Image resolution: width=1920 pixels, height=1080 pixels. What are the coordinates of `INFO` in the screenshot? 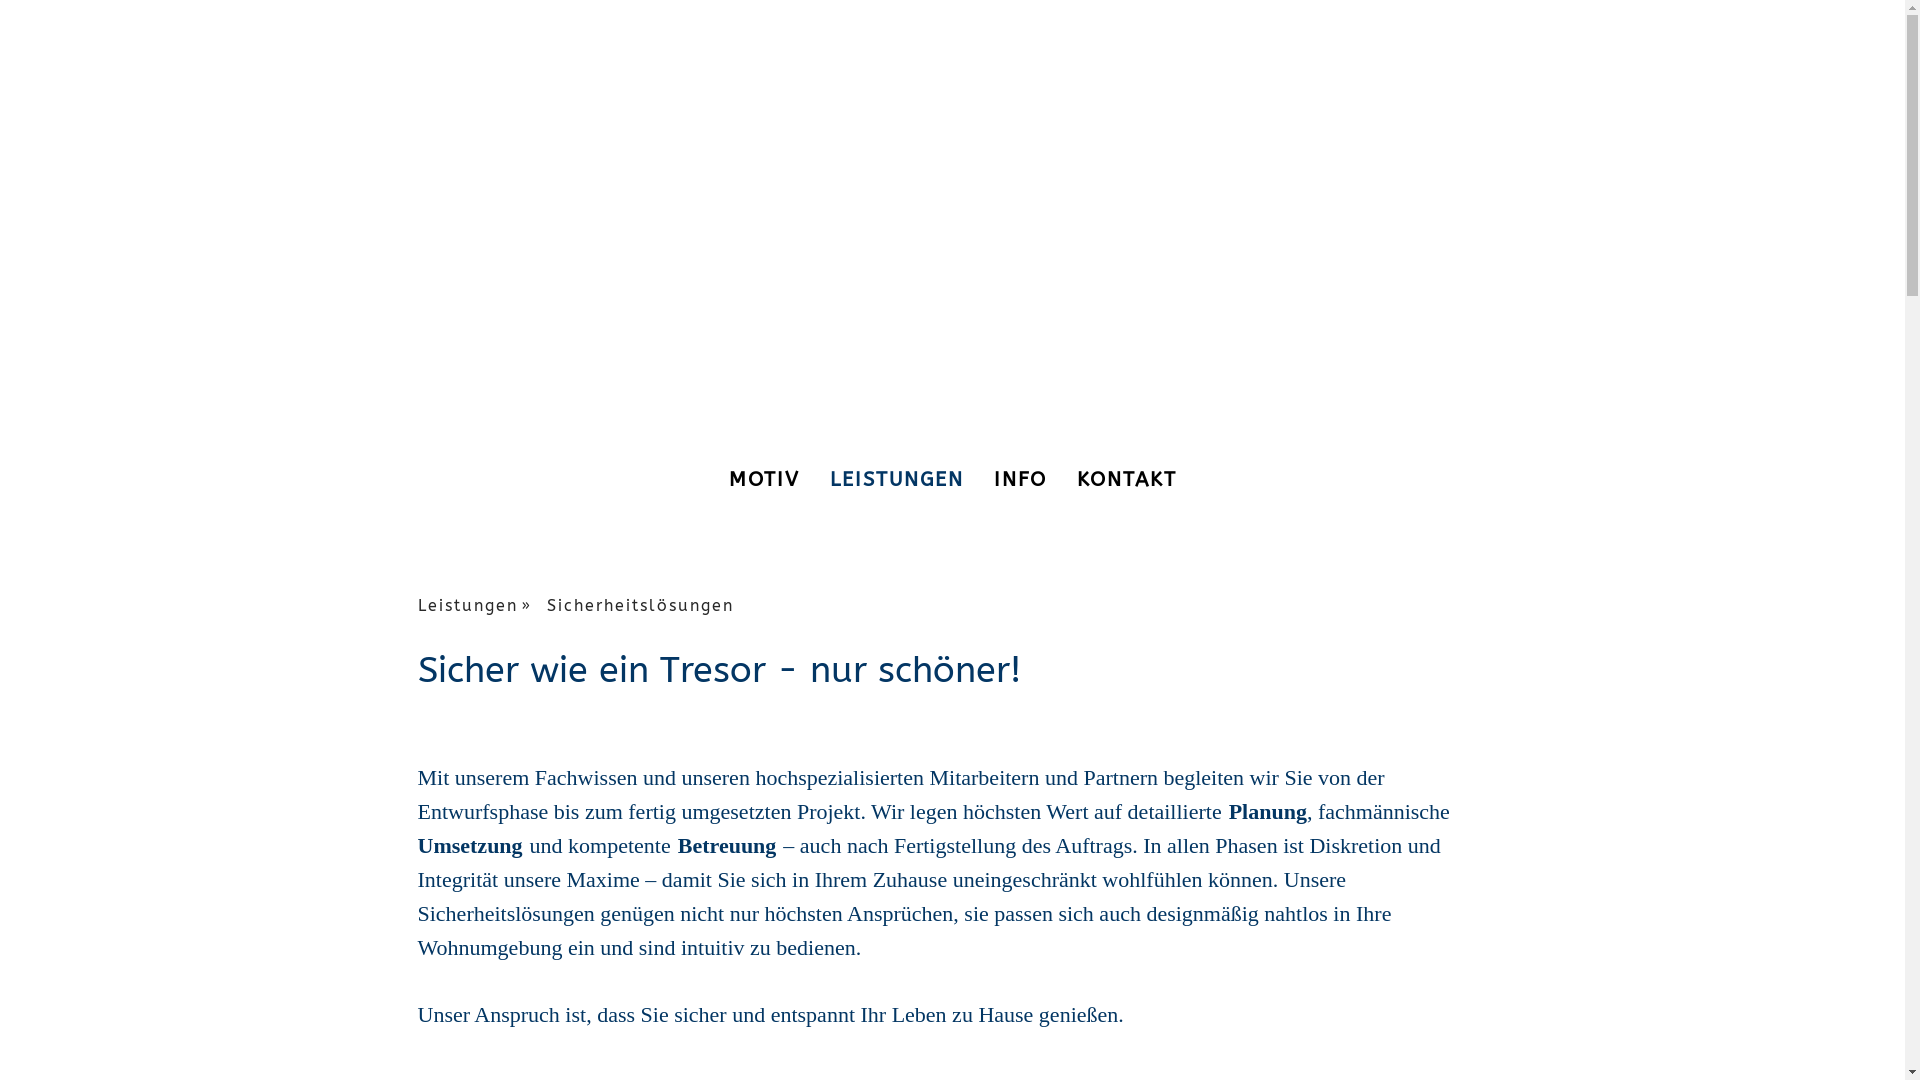 It's located at (1020, 479).